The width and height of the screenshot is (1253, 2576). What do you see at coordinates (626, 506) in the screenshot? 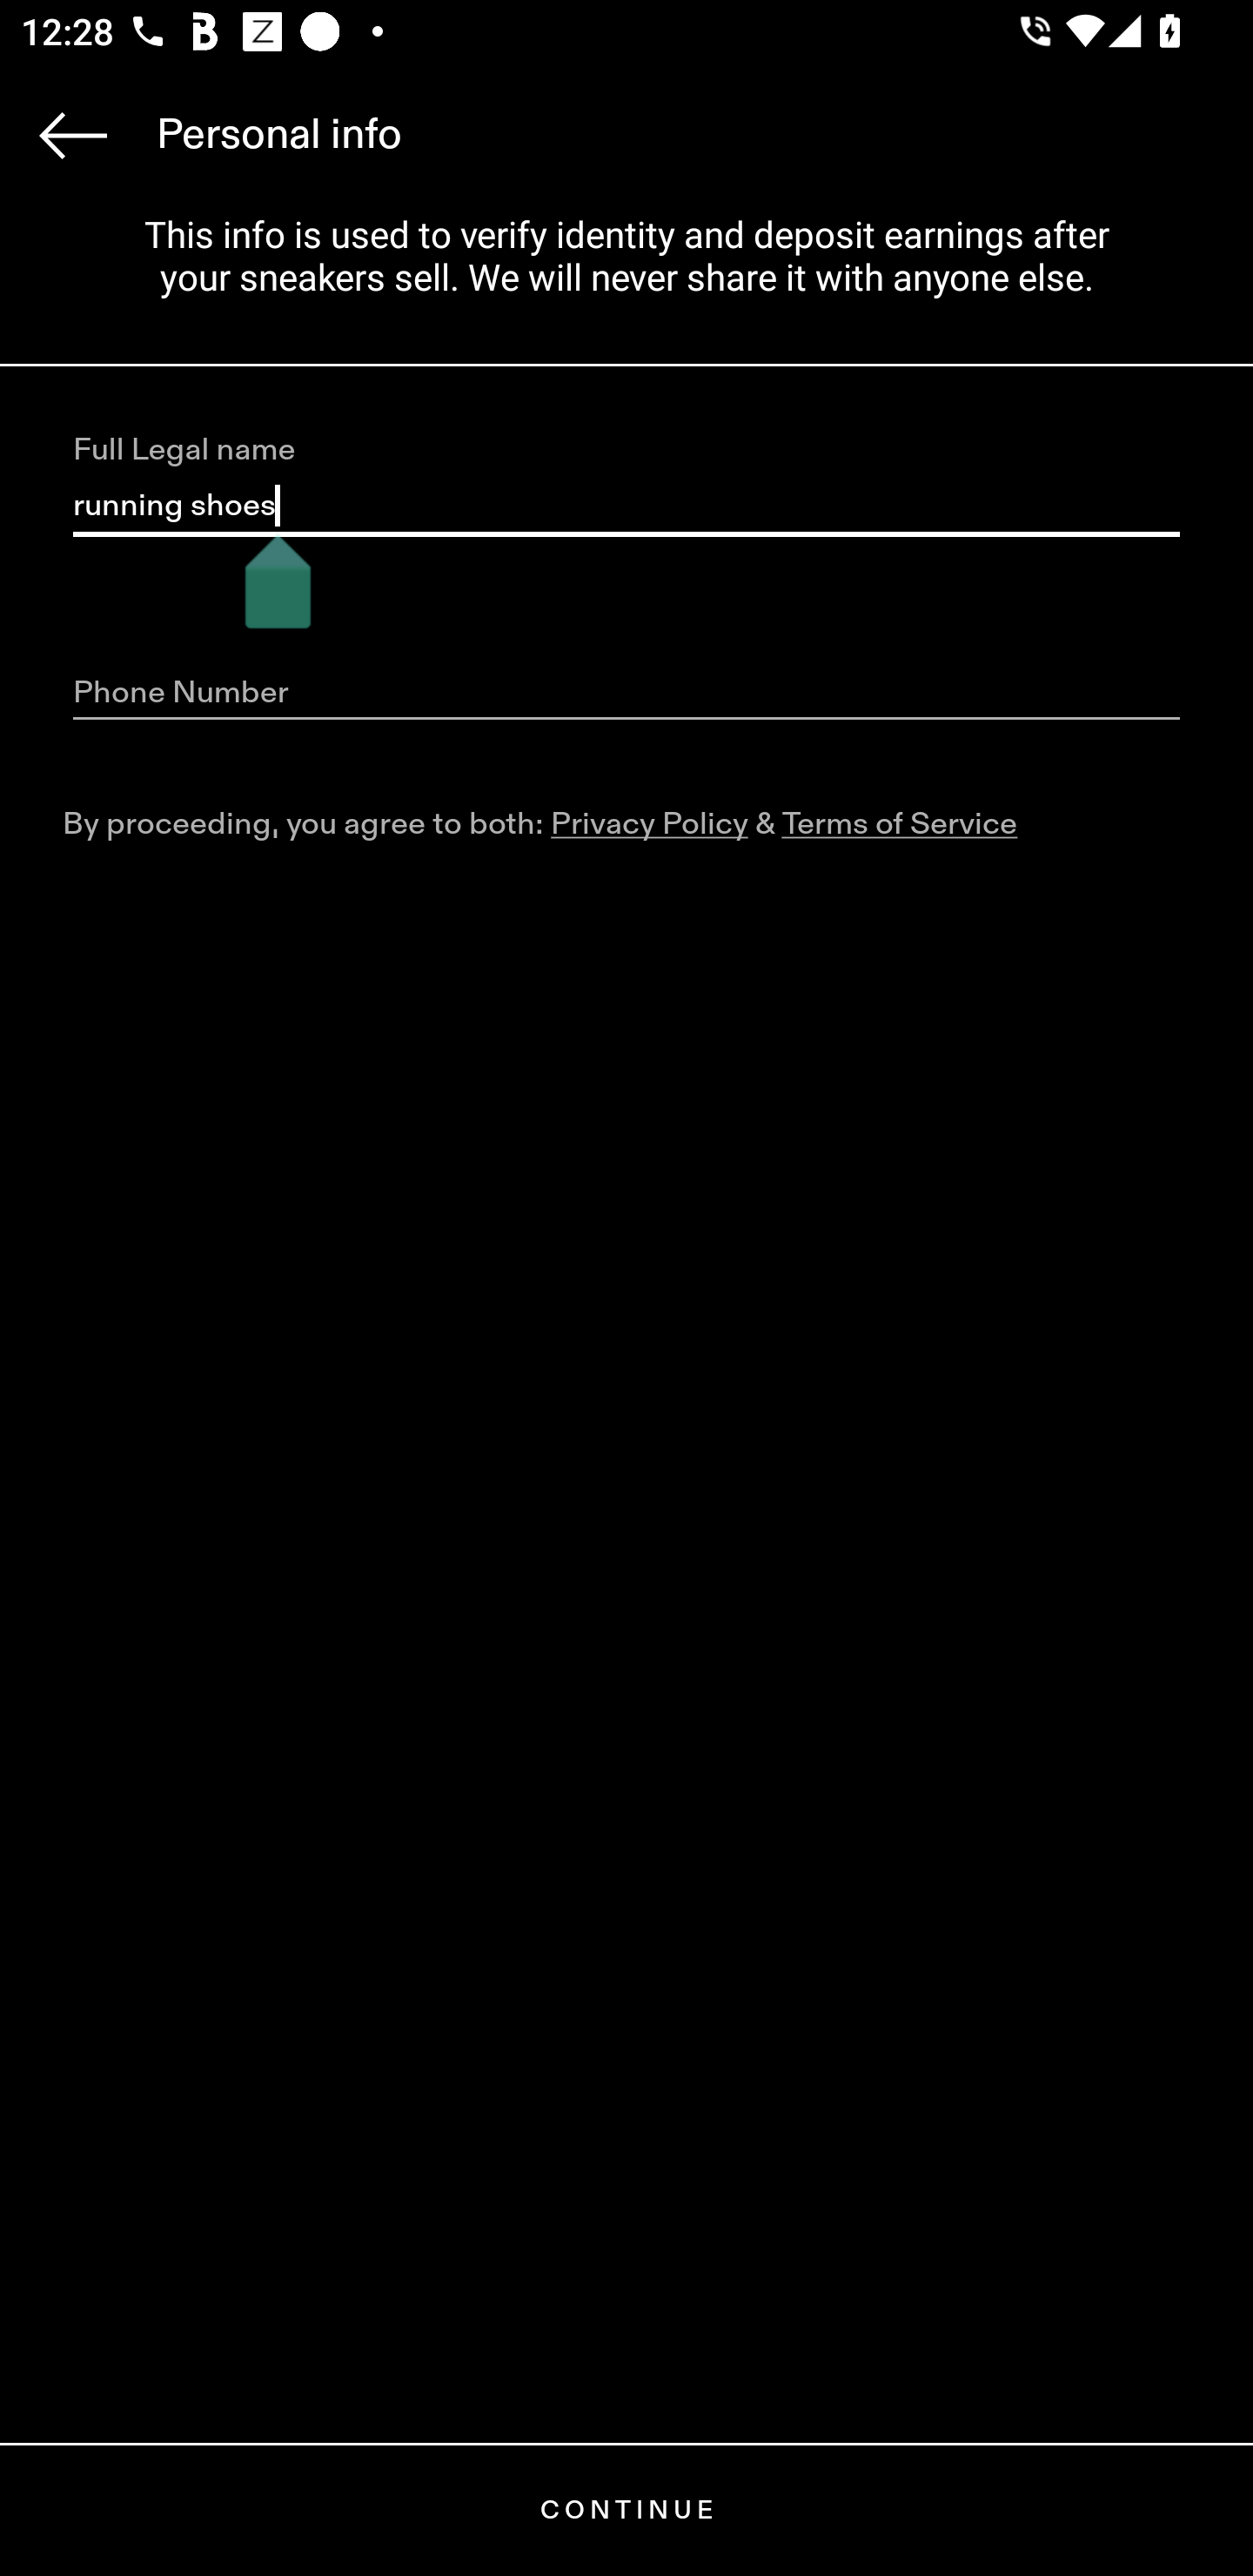
I see `running shoes` at bounding box center [626, 506].